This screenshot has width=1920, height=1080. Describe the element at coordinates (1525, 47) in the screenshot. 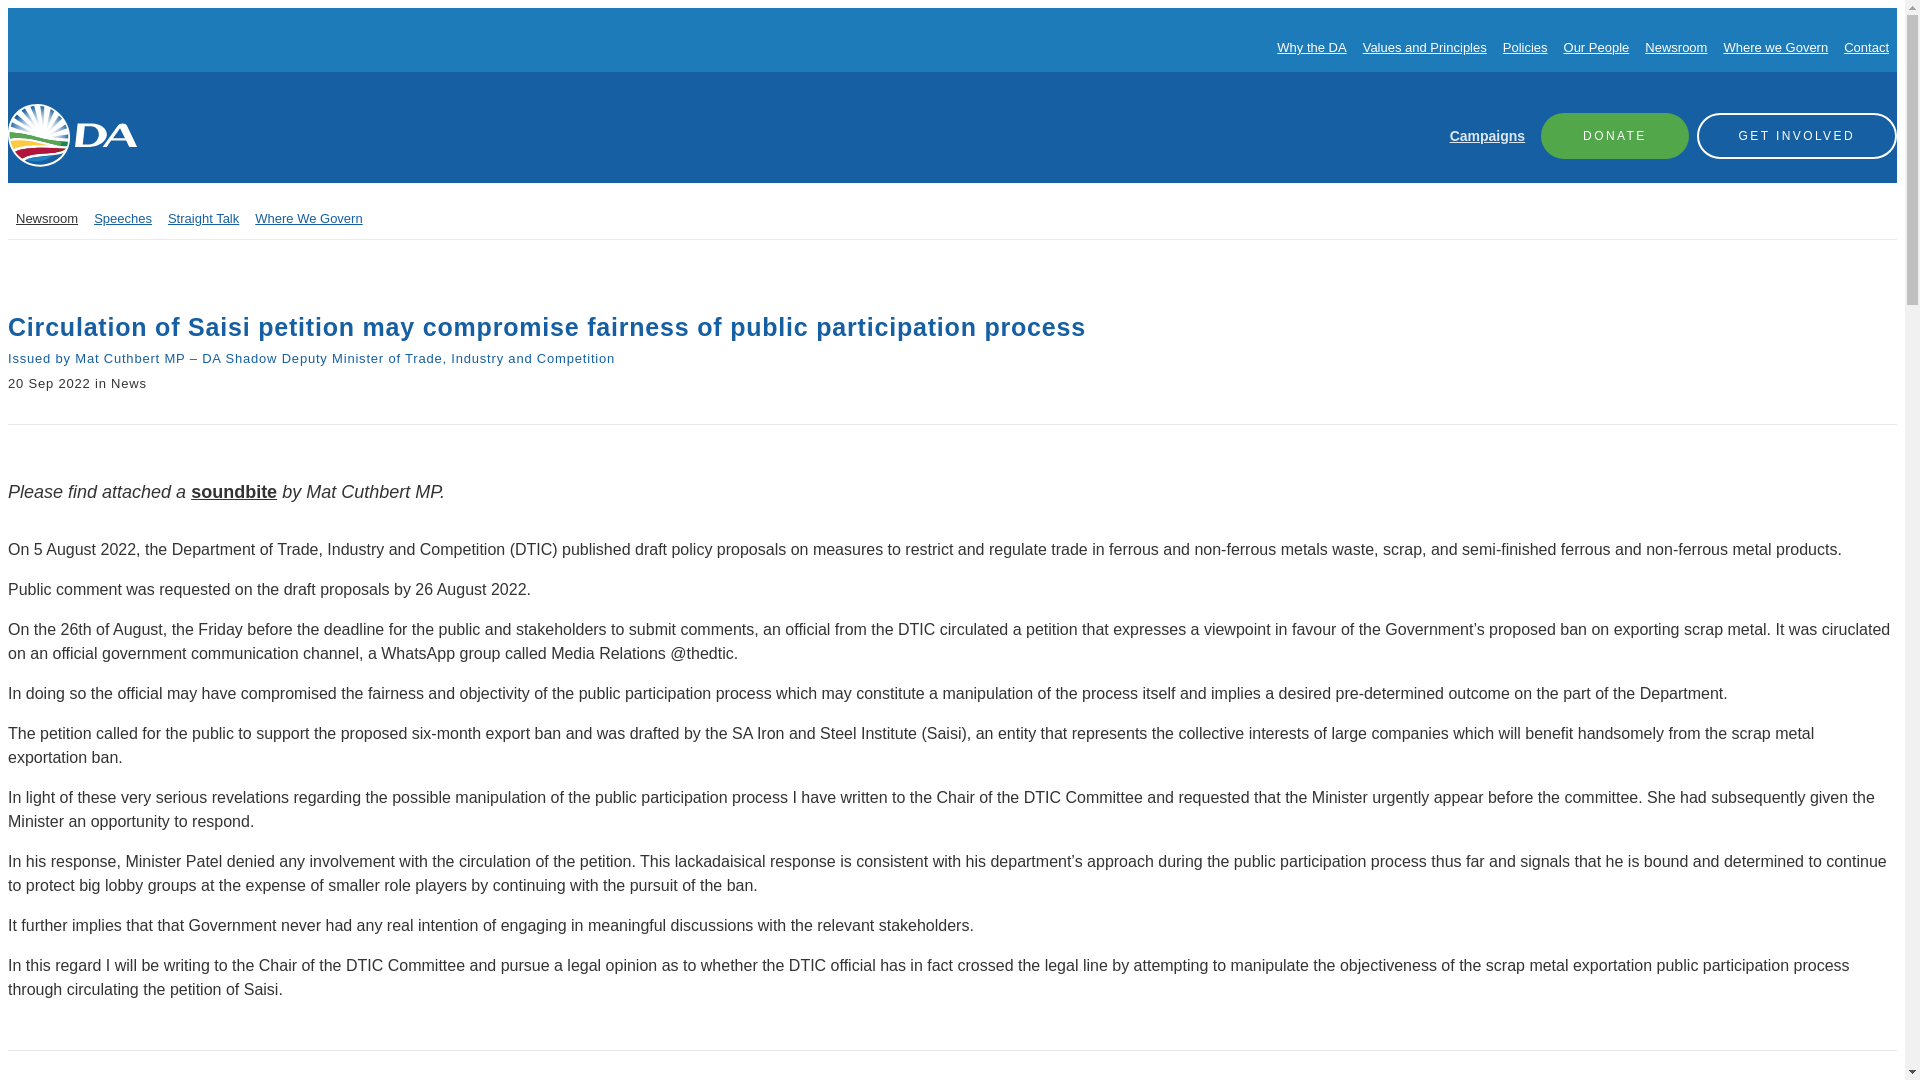

I see `Policies` at that location.